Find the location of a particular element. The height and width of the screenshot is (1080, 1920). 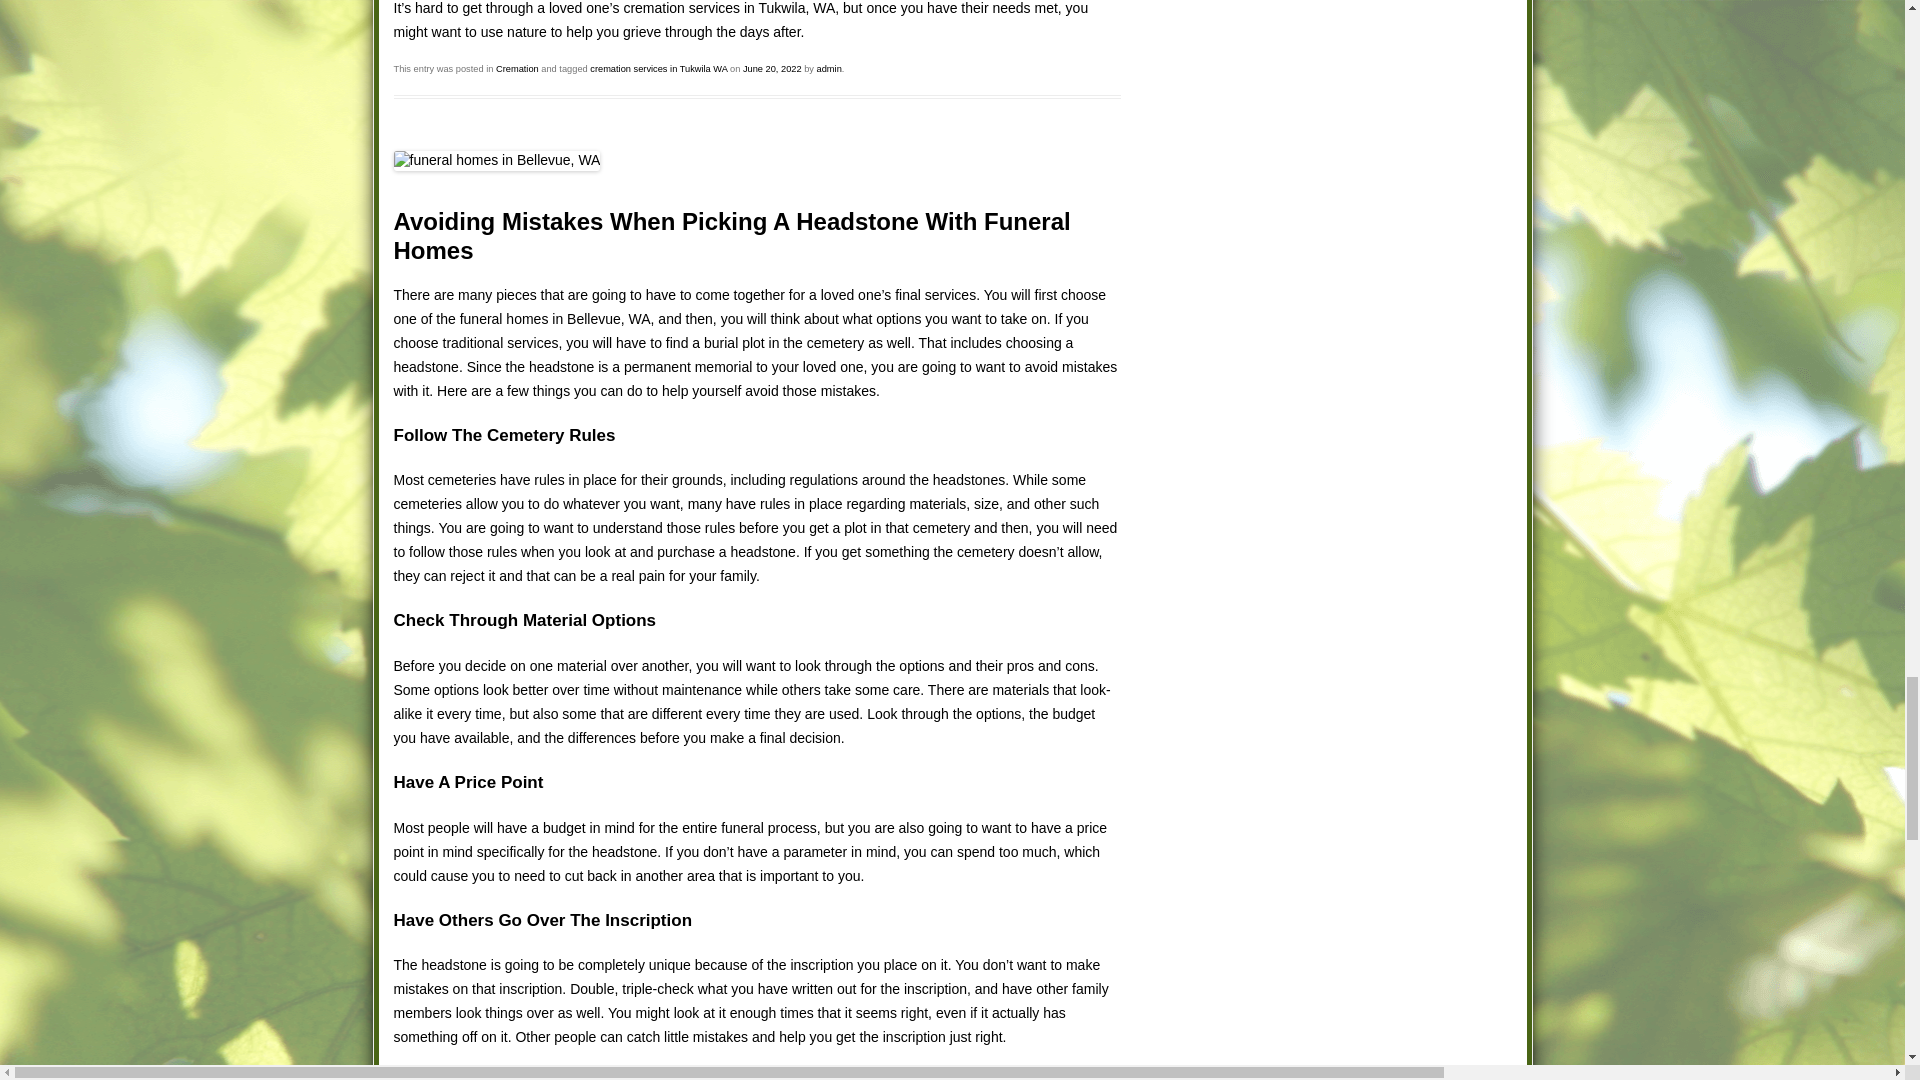

5:00 am is located at coordinates (772, 68).